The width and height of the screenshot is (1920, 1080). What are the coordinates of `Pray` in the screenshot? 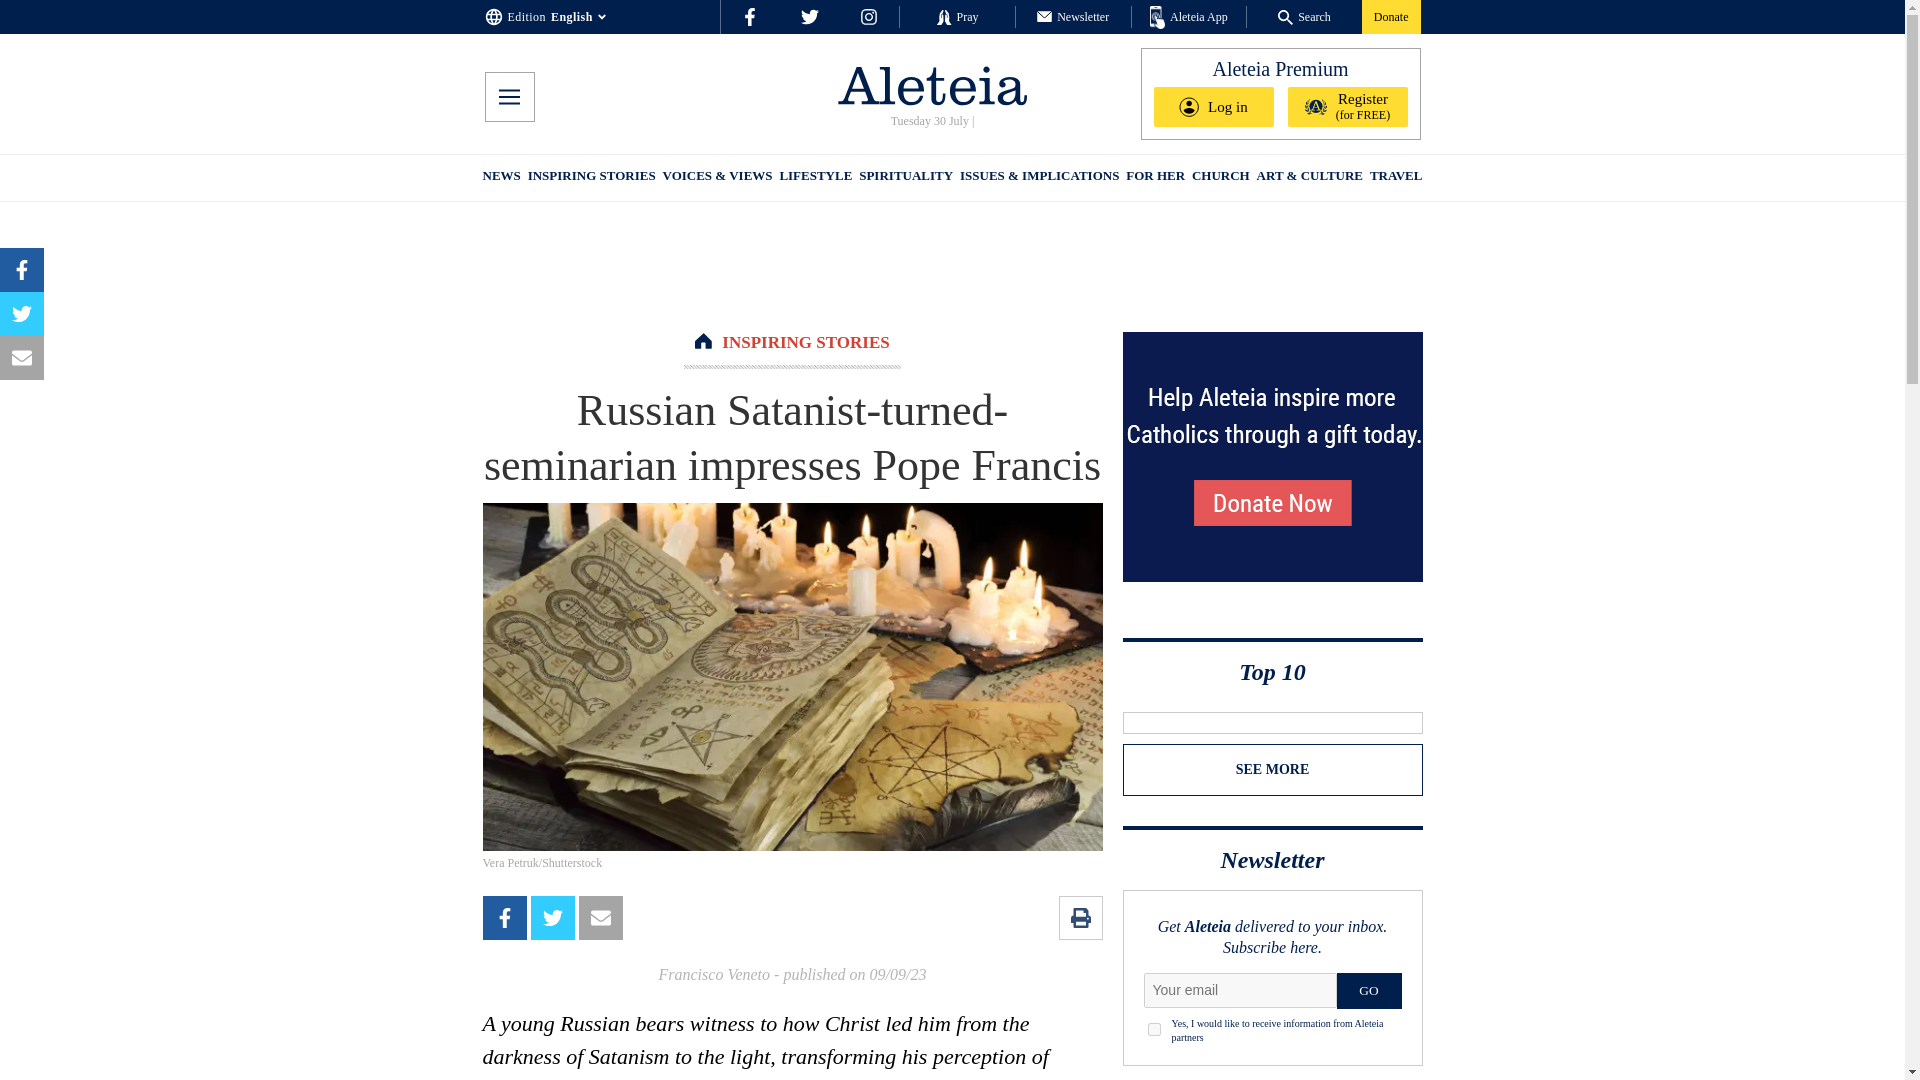 It's located at (956, 16).